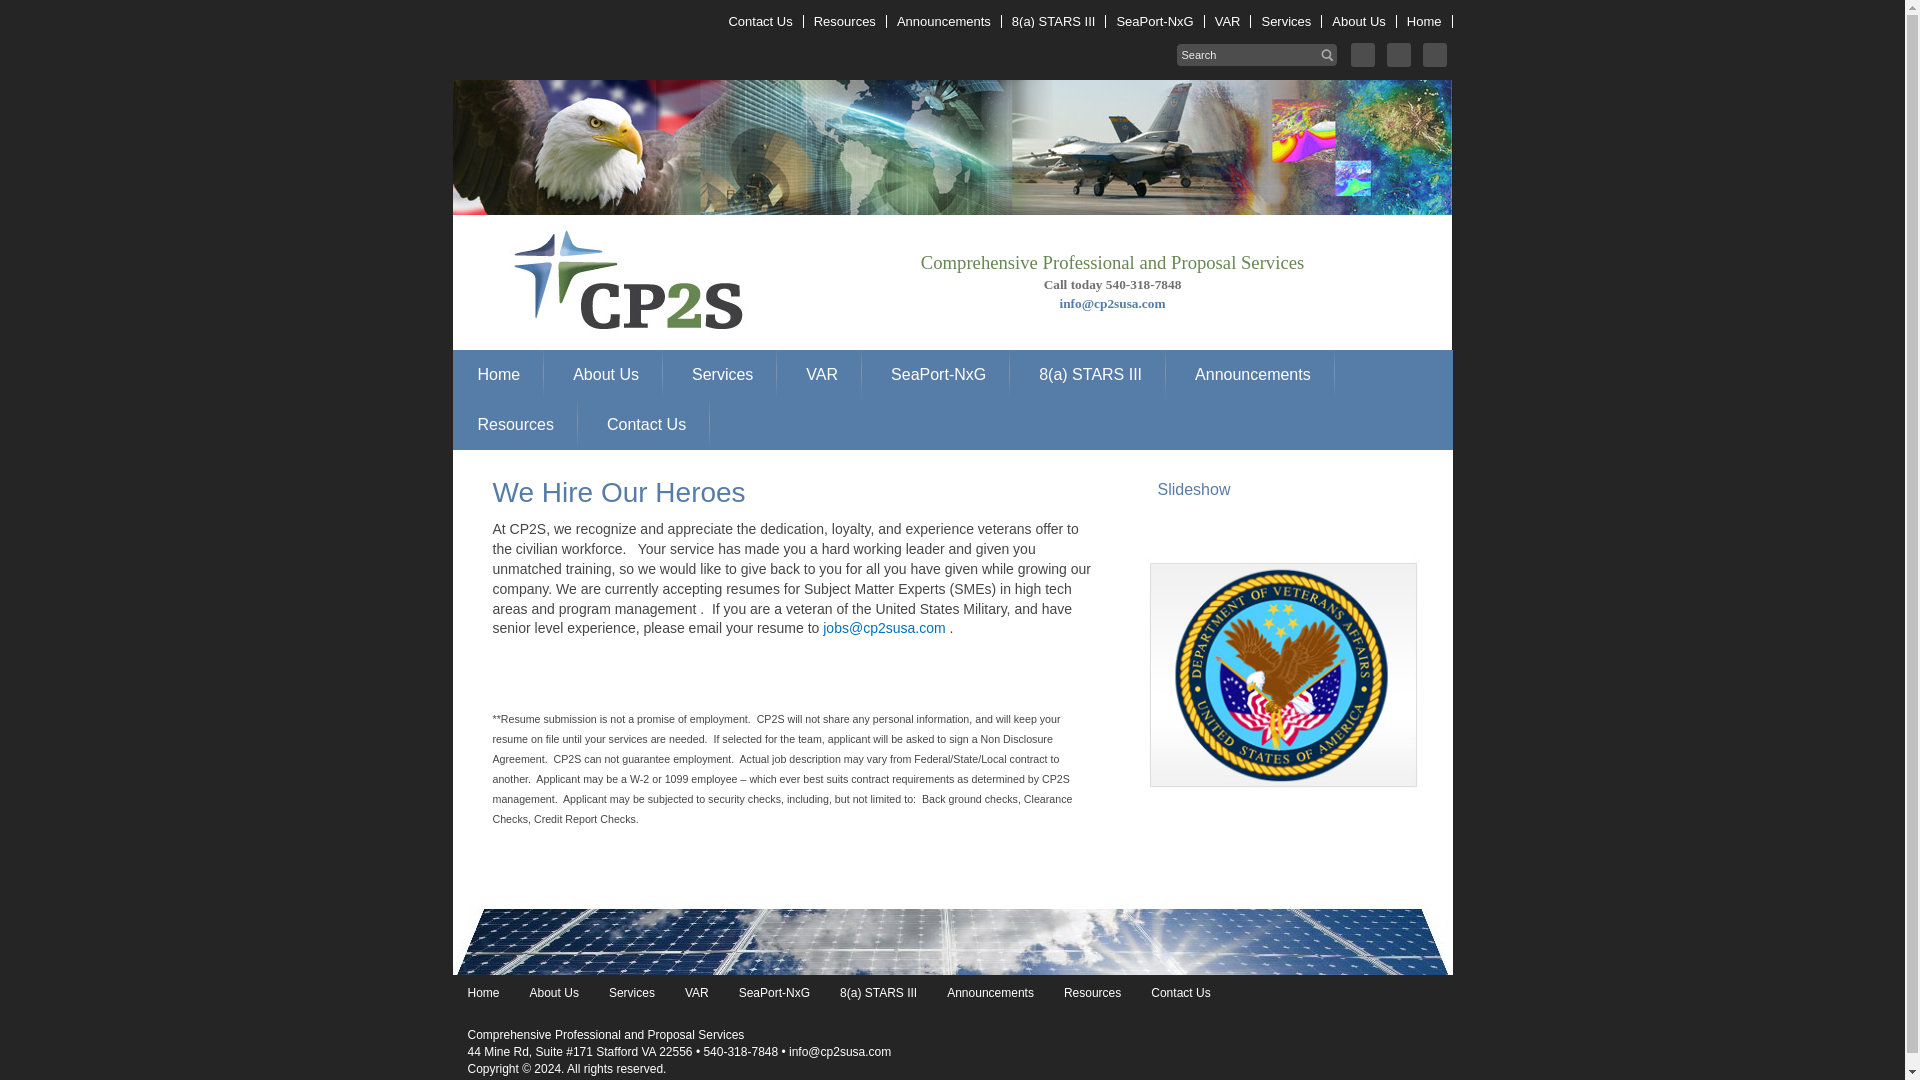 This screenshot has height=1080, width=1920. Describe the element at coordinates (938, 374) in the screenshot. I see `SeaPort-NxG` at that location.